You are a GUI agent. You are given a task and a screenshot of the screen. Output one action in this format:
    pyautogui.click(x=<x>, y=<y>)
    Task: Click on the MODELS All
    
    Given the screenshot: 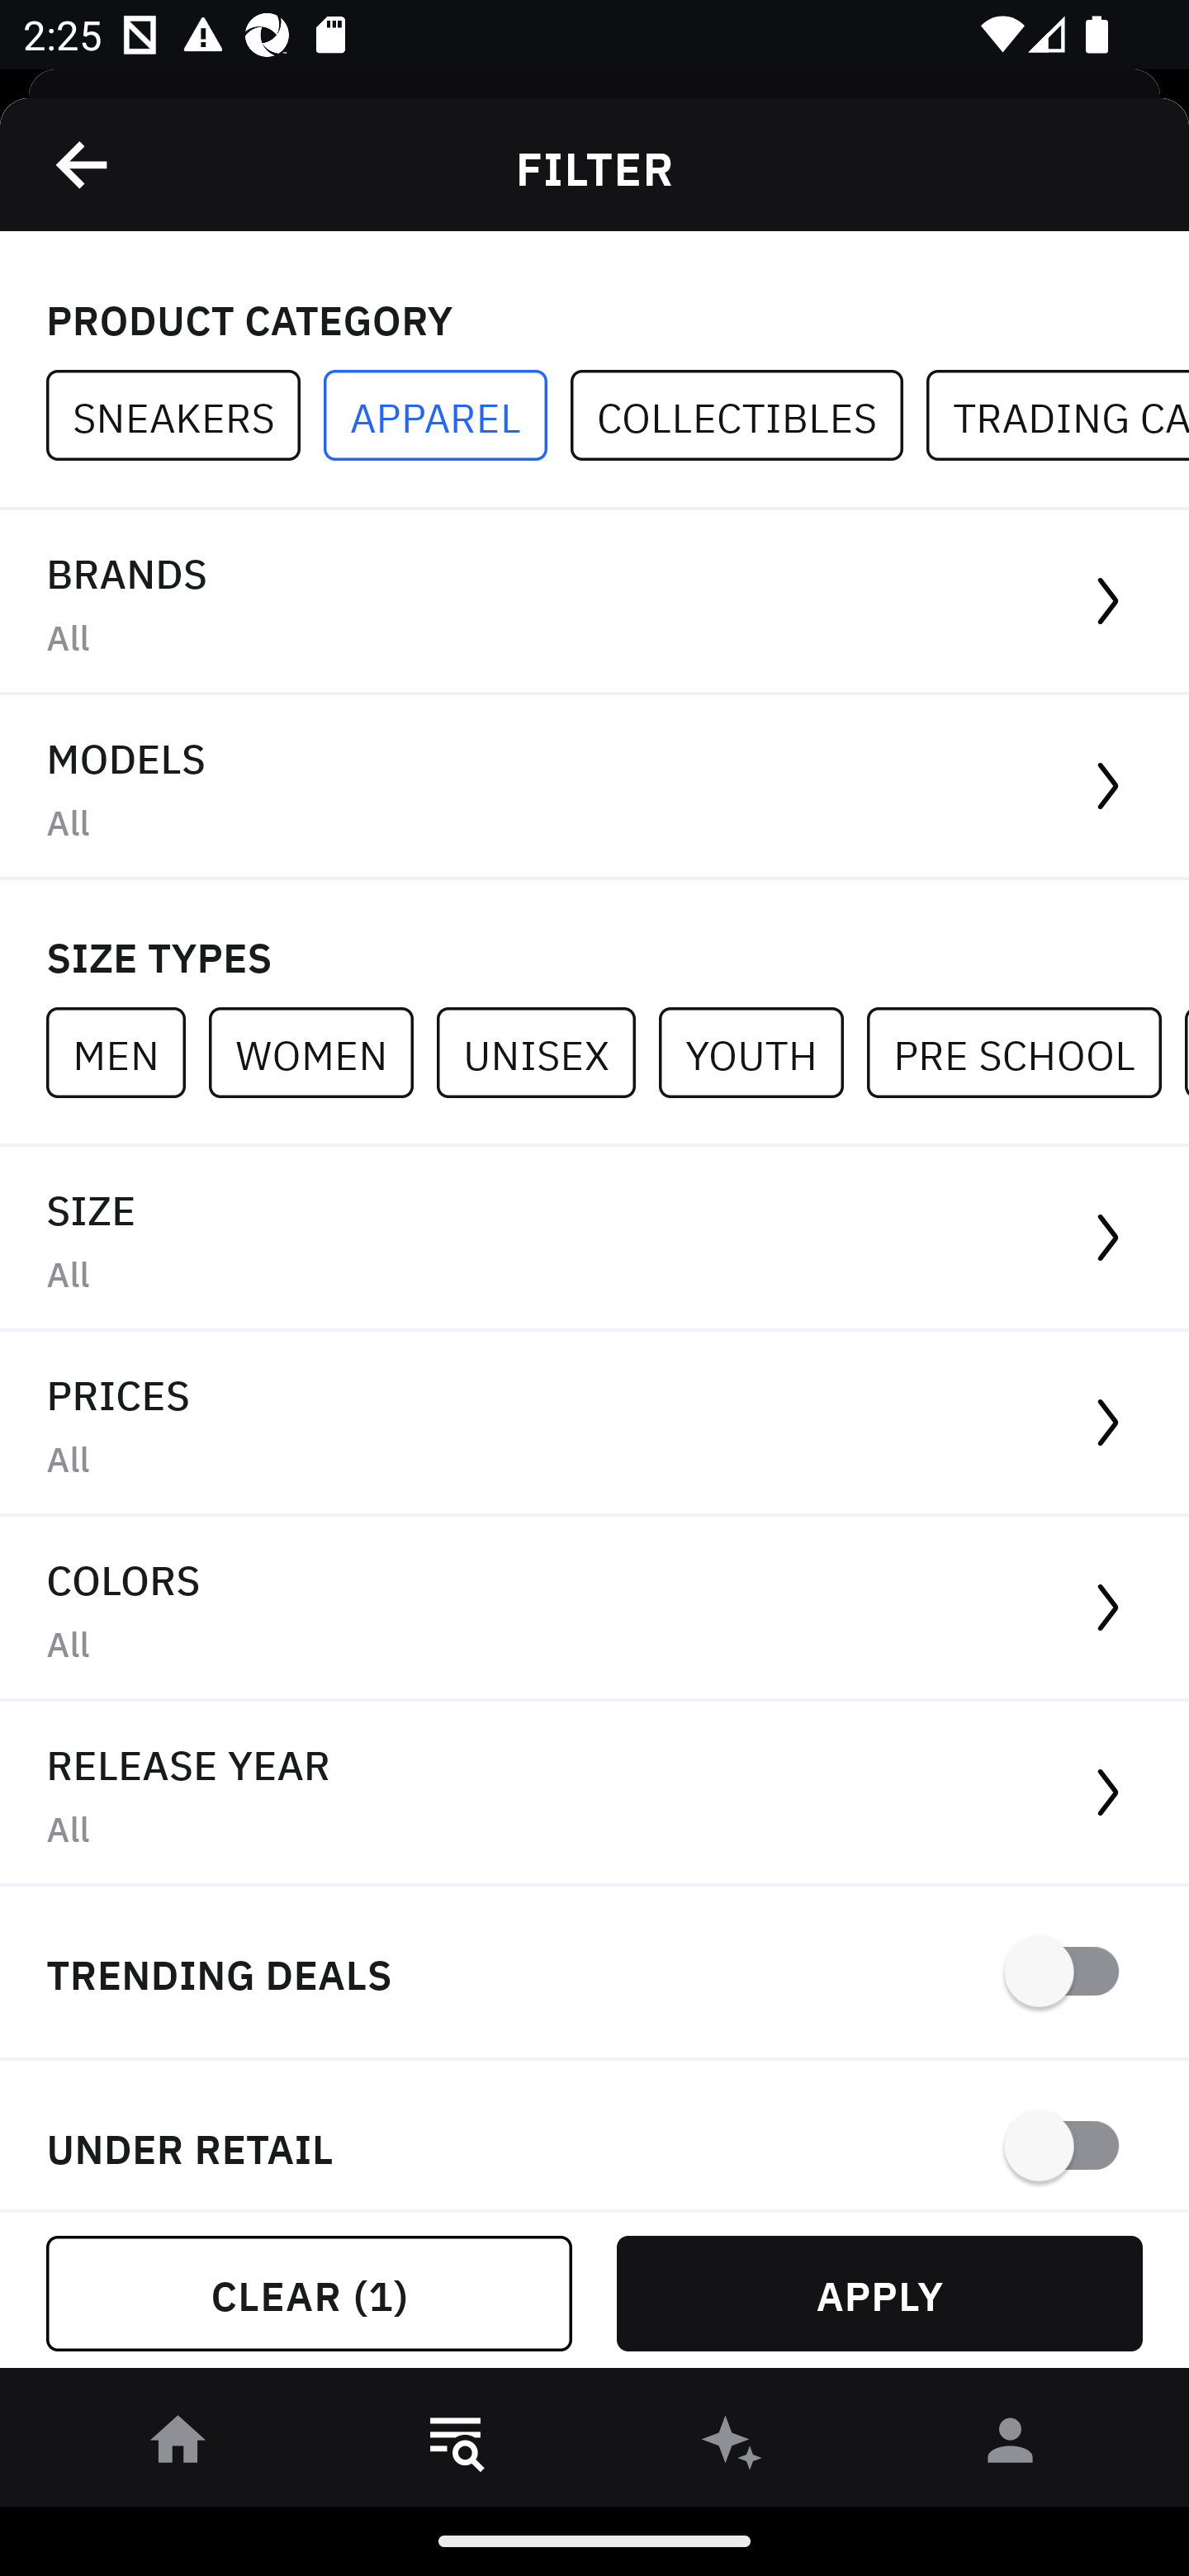 What is the action you would take?
    pyautogui.click(x=594, y=788)
    